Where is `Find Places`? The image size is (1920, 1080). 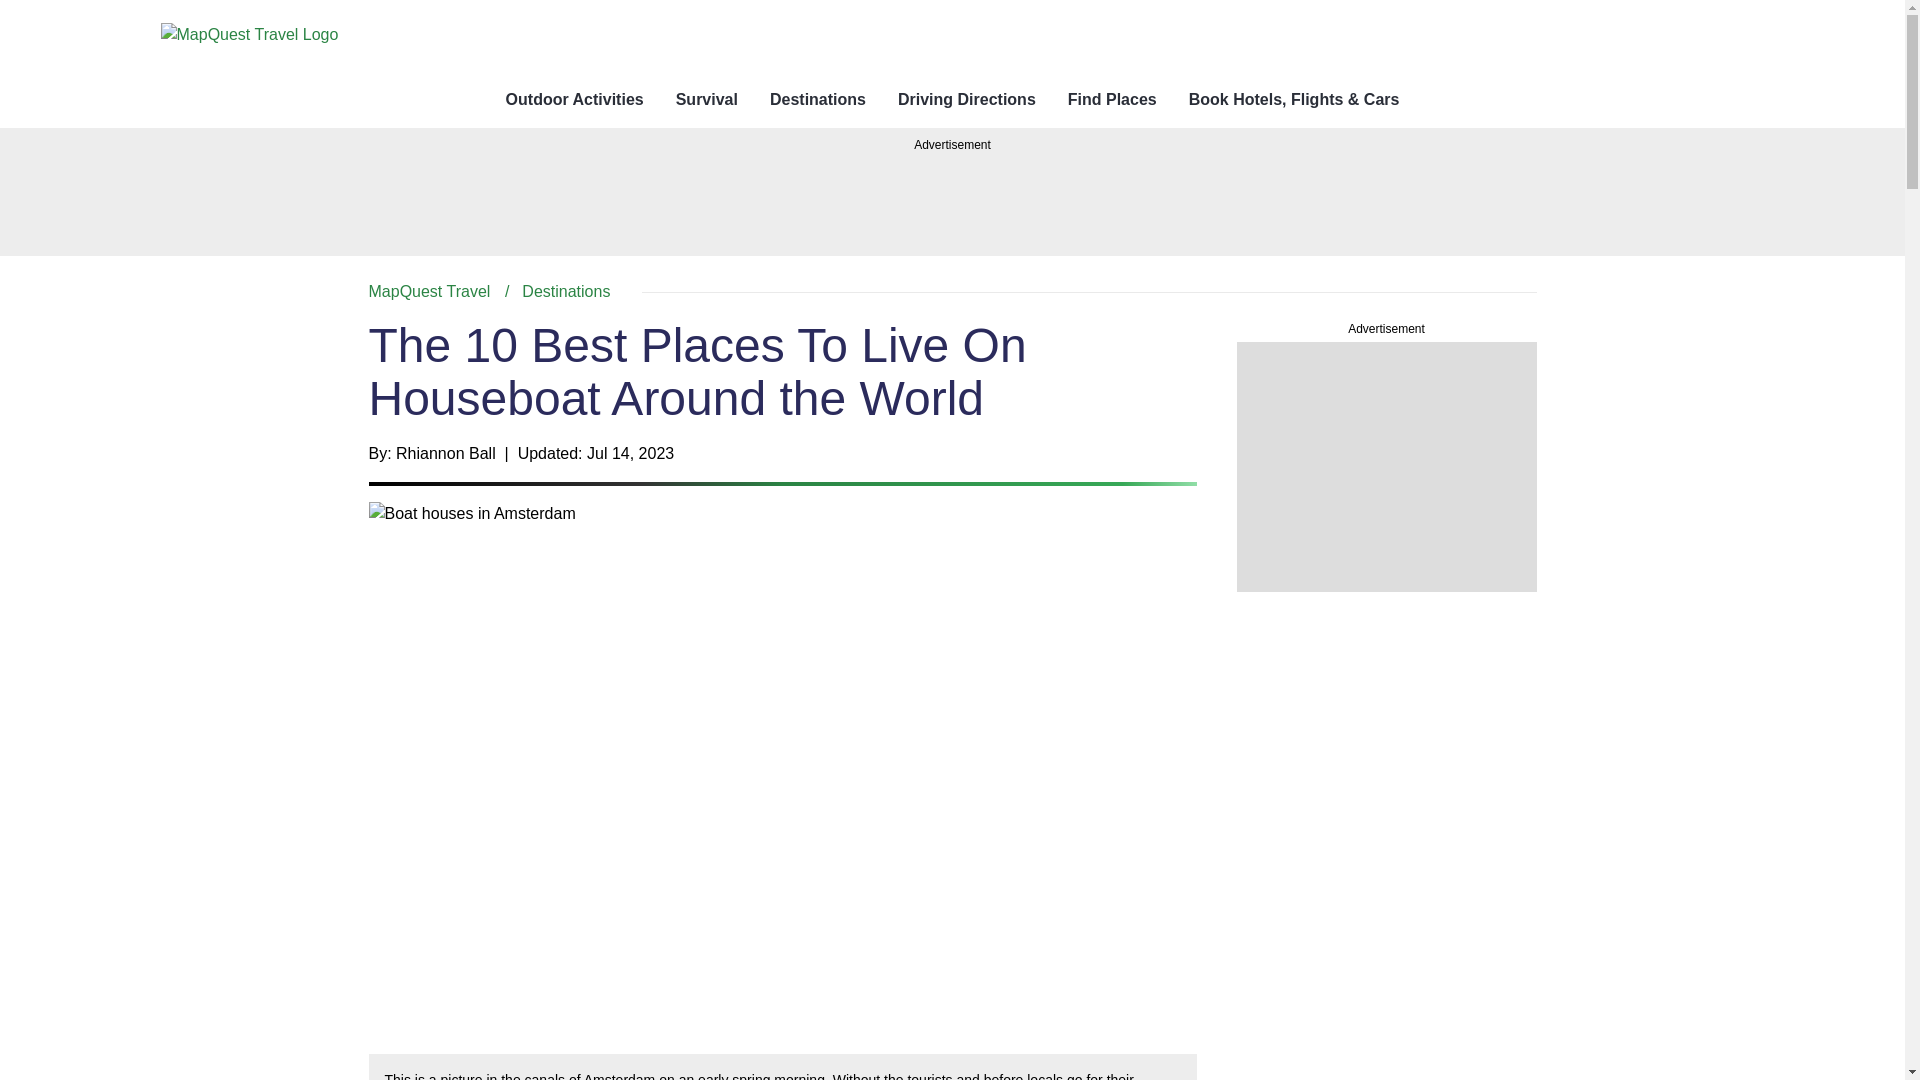
Find Places is located at coordinates (1112, 100).